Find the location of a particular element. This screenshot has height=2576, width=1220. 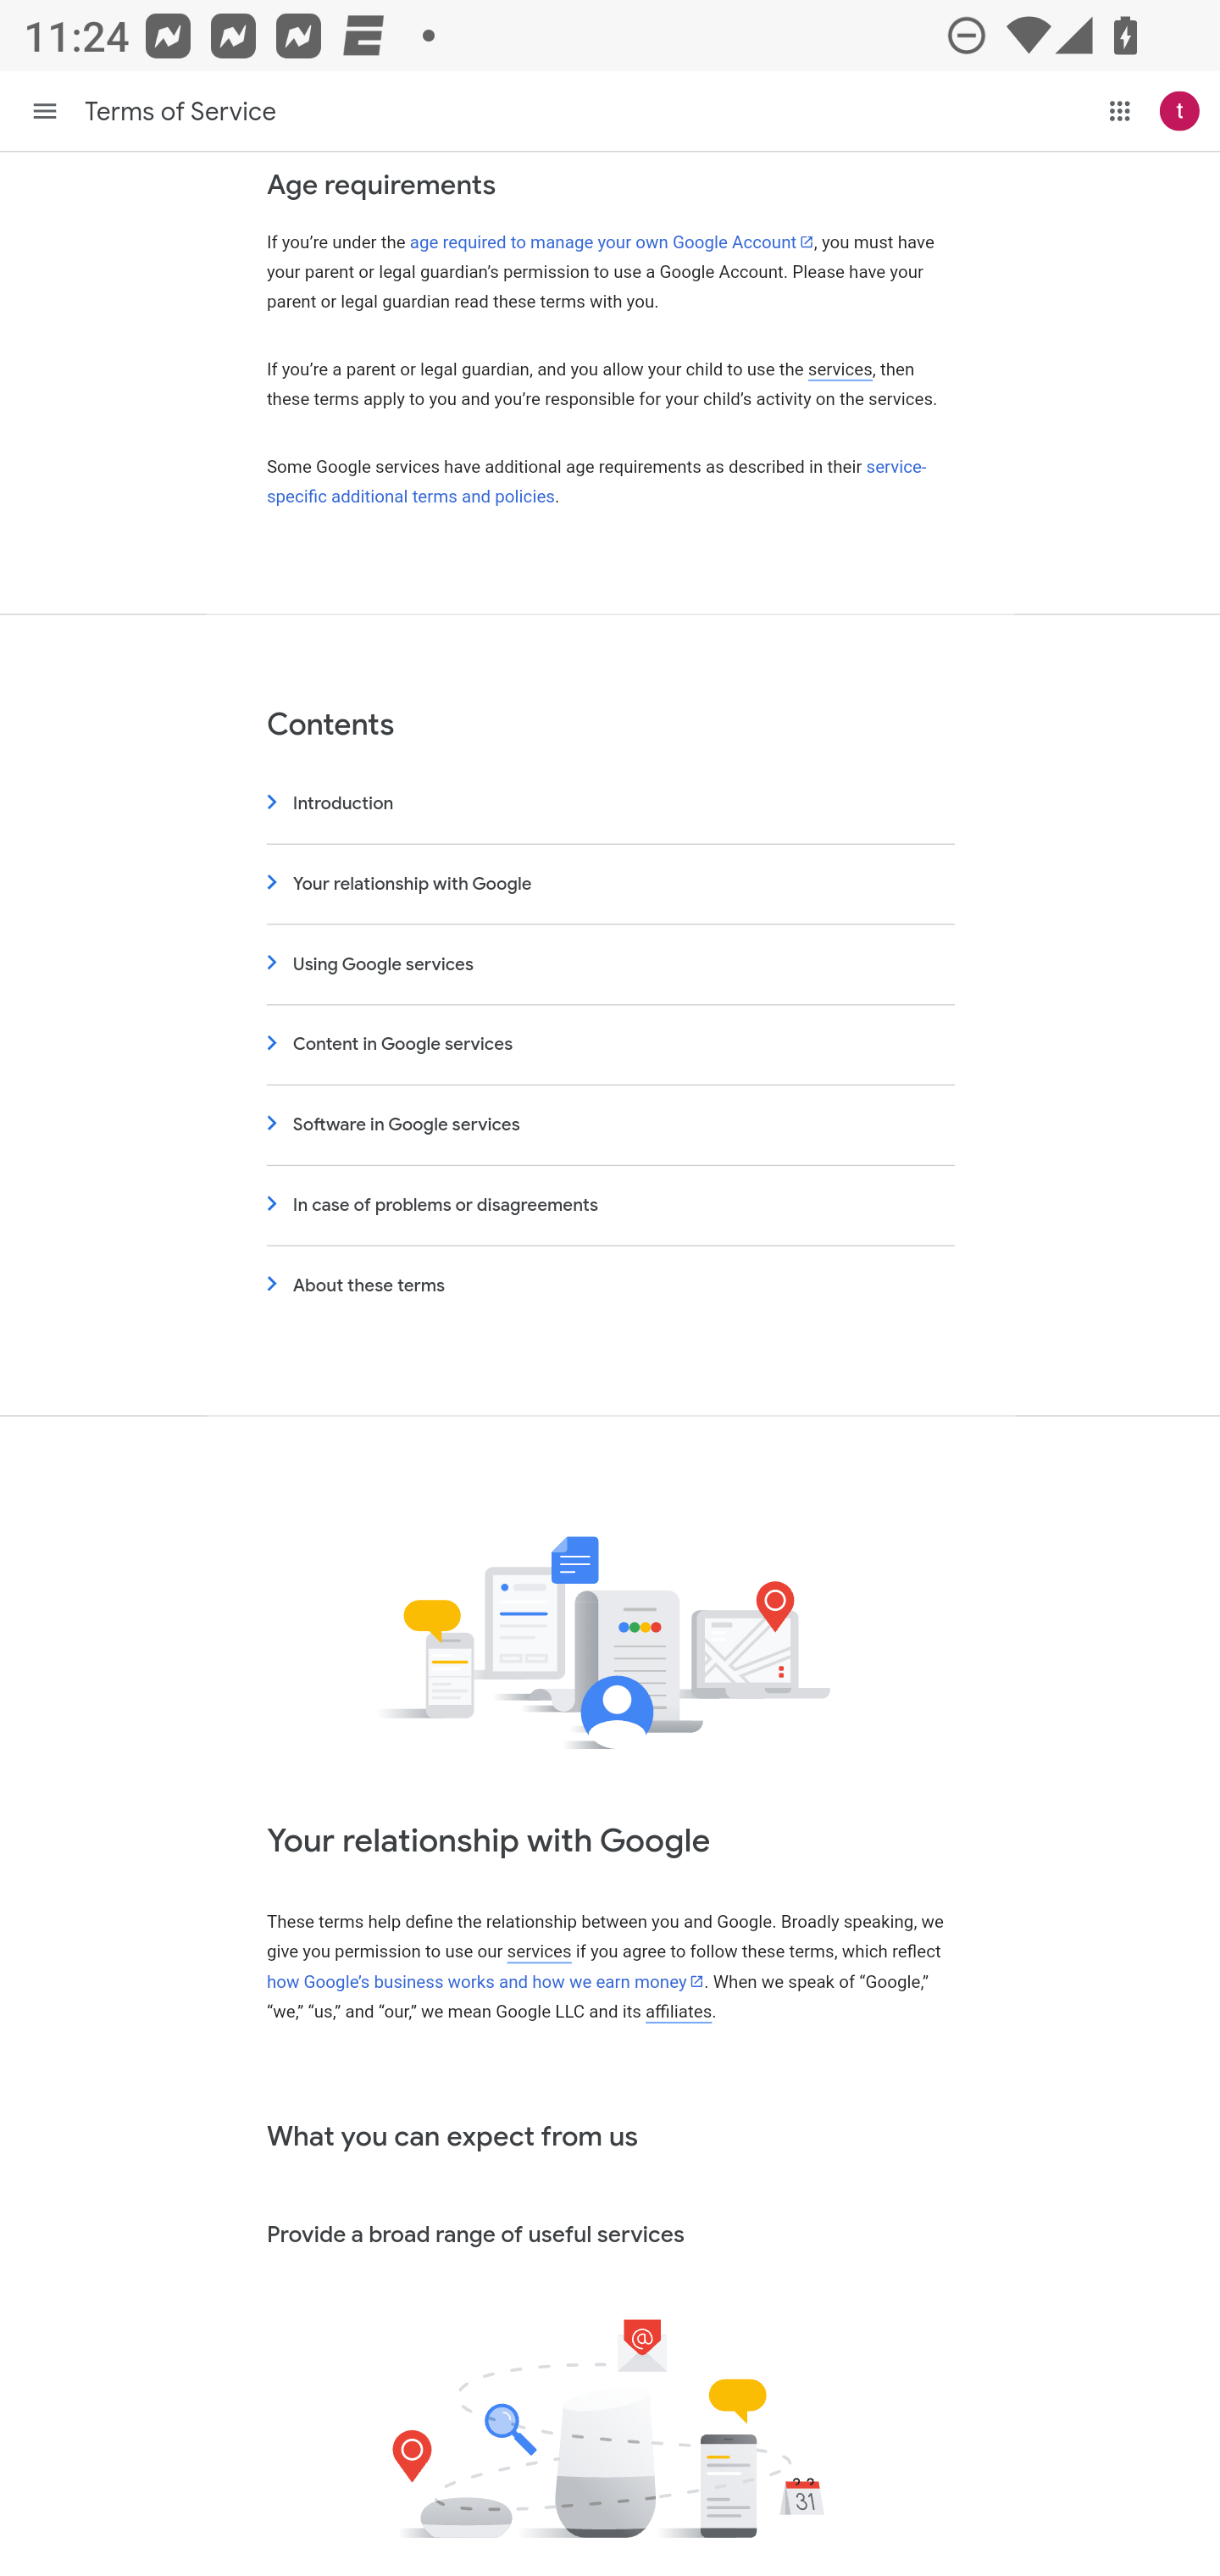

Main menu is located at coordinates (45, 110).